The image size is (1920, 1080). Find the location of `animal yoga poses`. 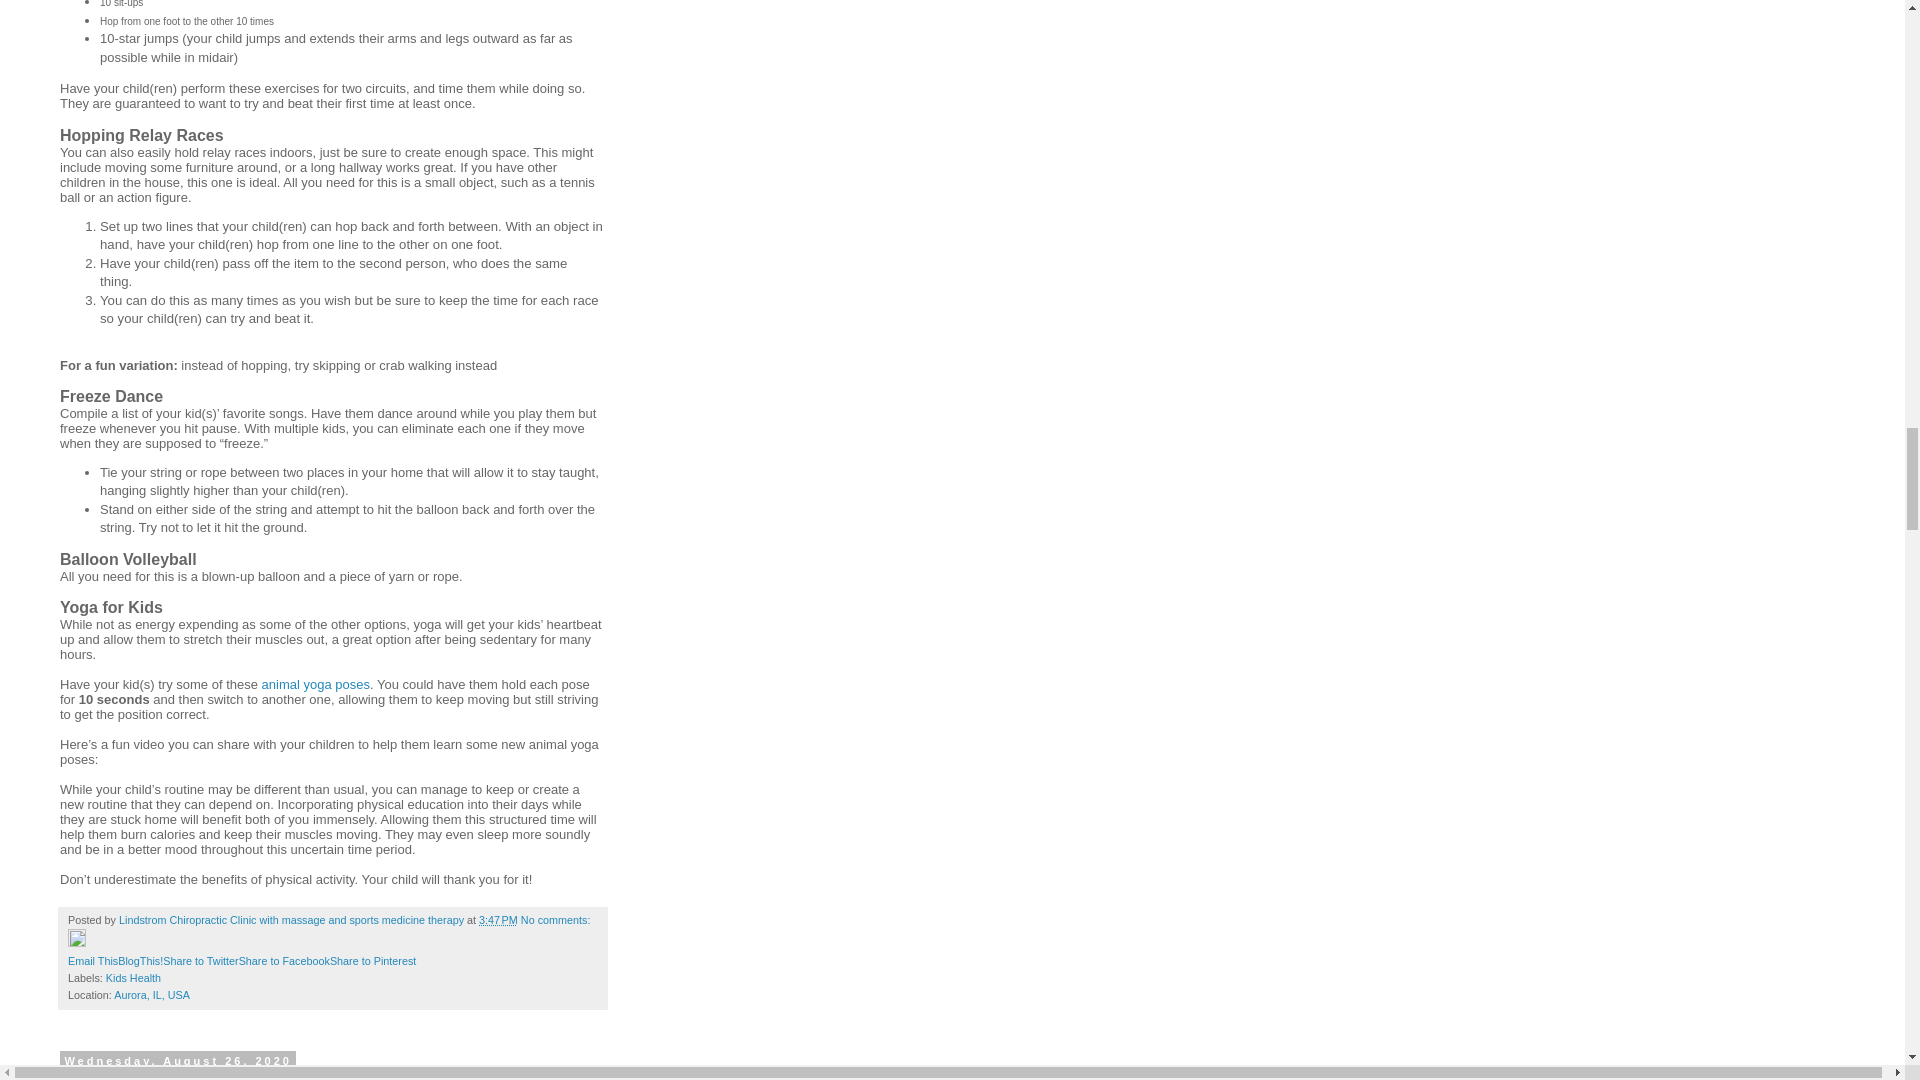

animal yoga poses is located at coordinates (316, 684).